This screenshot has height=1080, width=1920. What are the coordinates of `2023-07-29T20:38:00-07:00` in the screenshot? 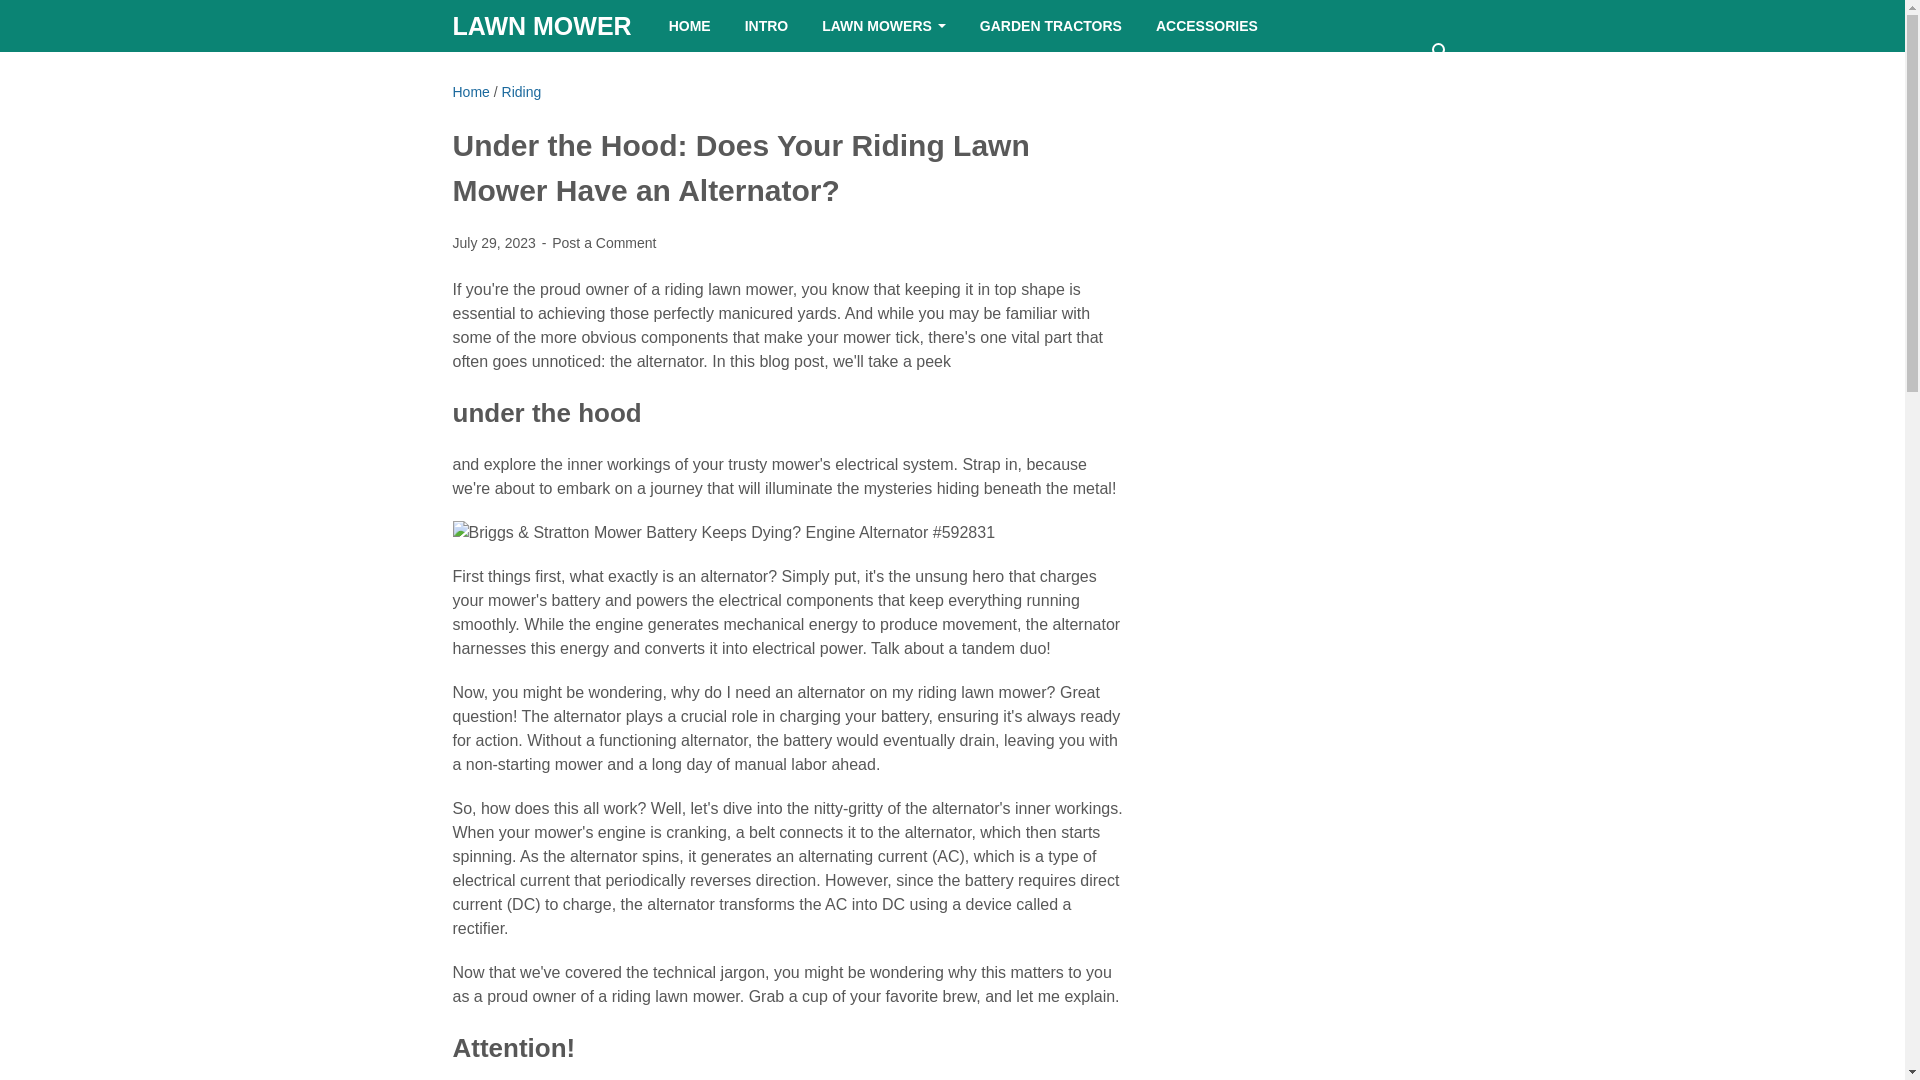 It's located at (495, 242).